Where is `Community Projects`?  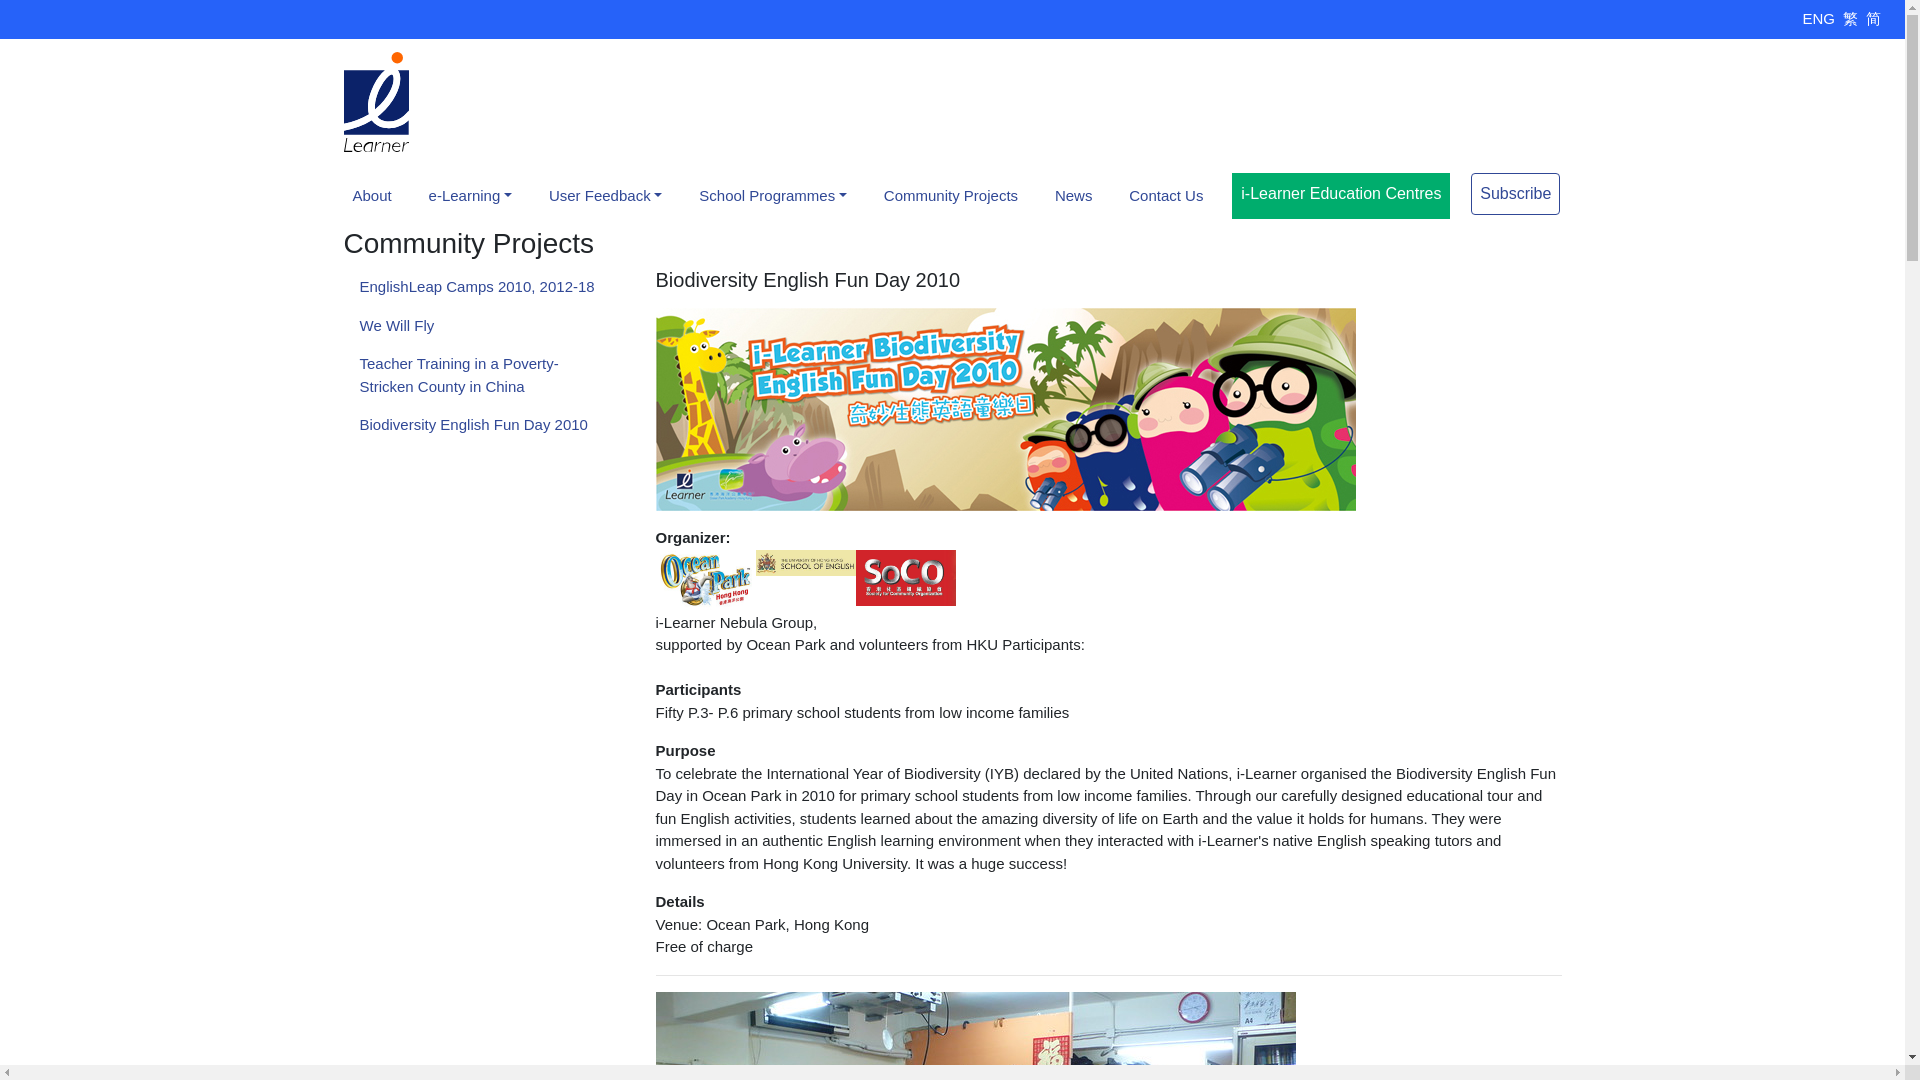 Community Projects is located at coordinates (950, 194).